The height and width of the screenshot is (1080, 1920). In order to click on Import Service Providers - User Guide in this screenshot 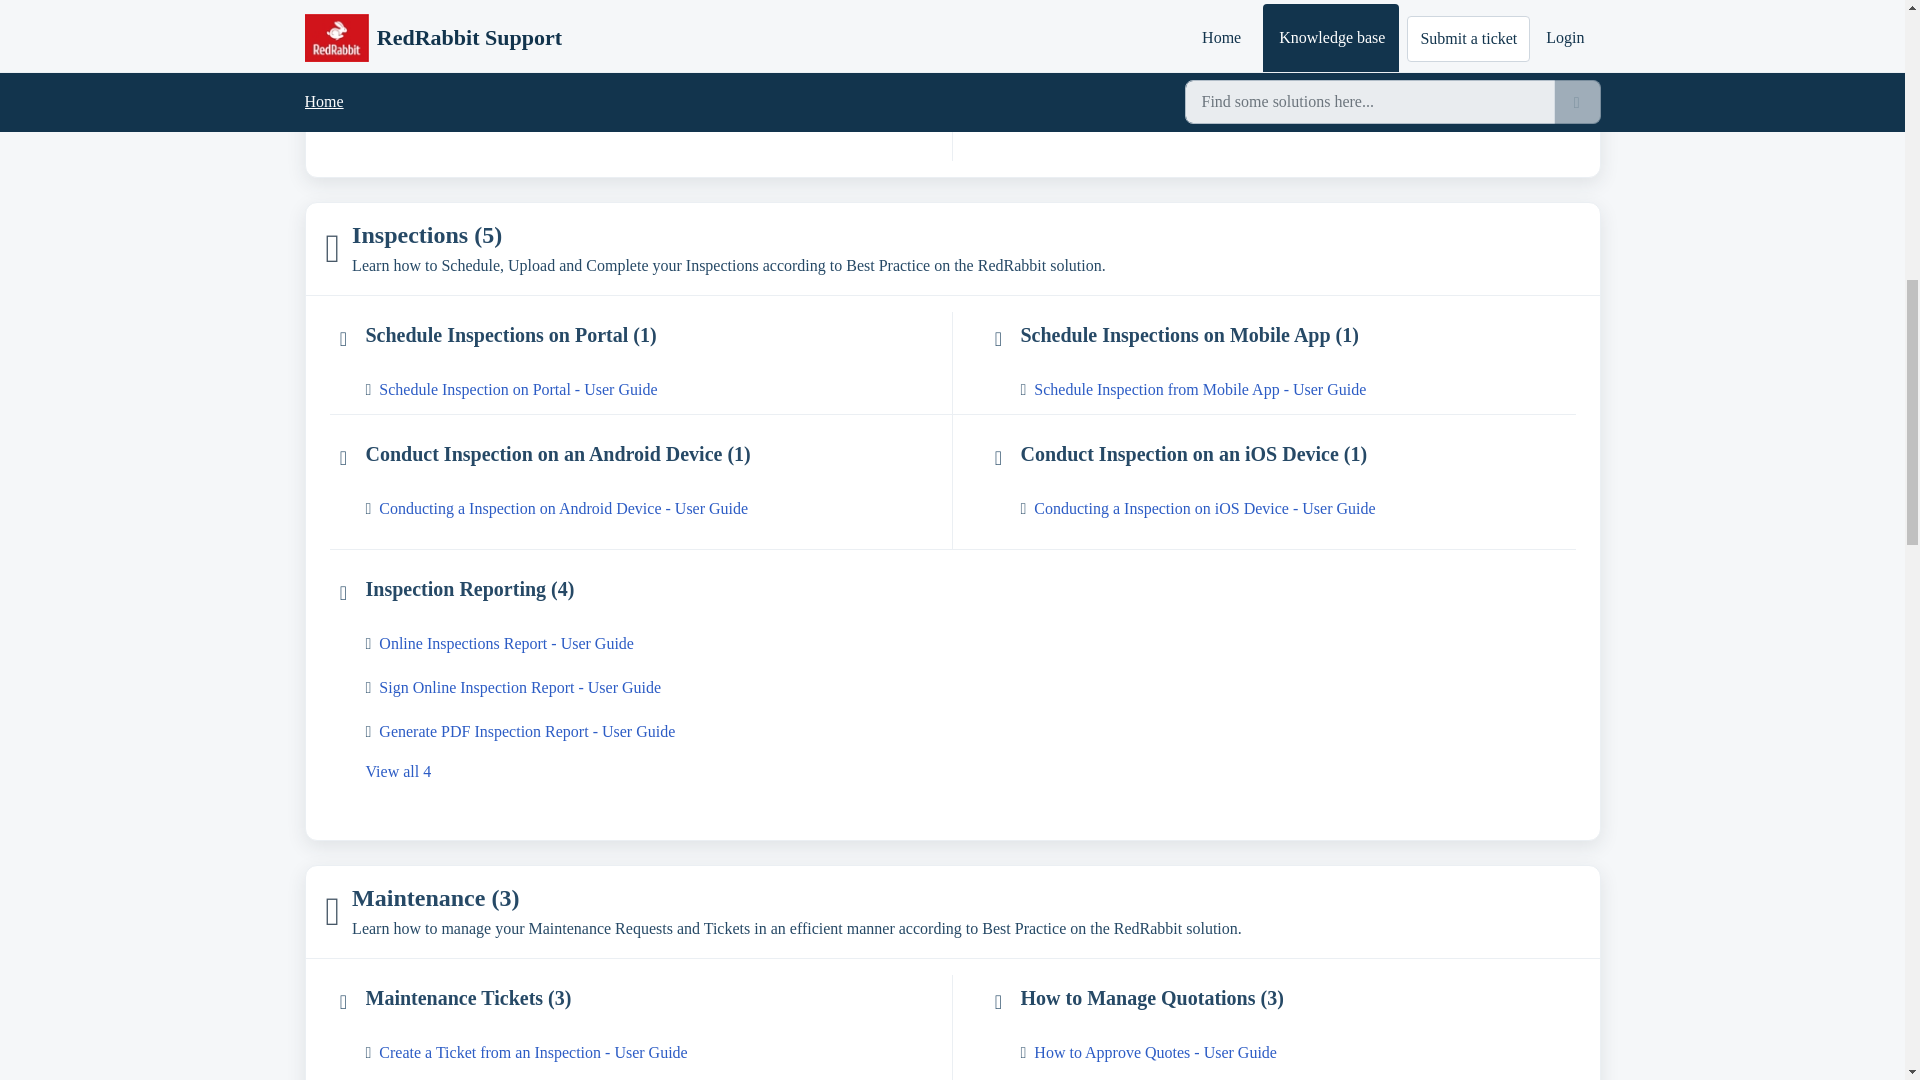, I will do `click(655, 120)`.